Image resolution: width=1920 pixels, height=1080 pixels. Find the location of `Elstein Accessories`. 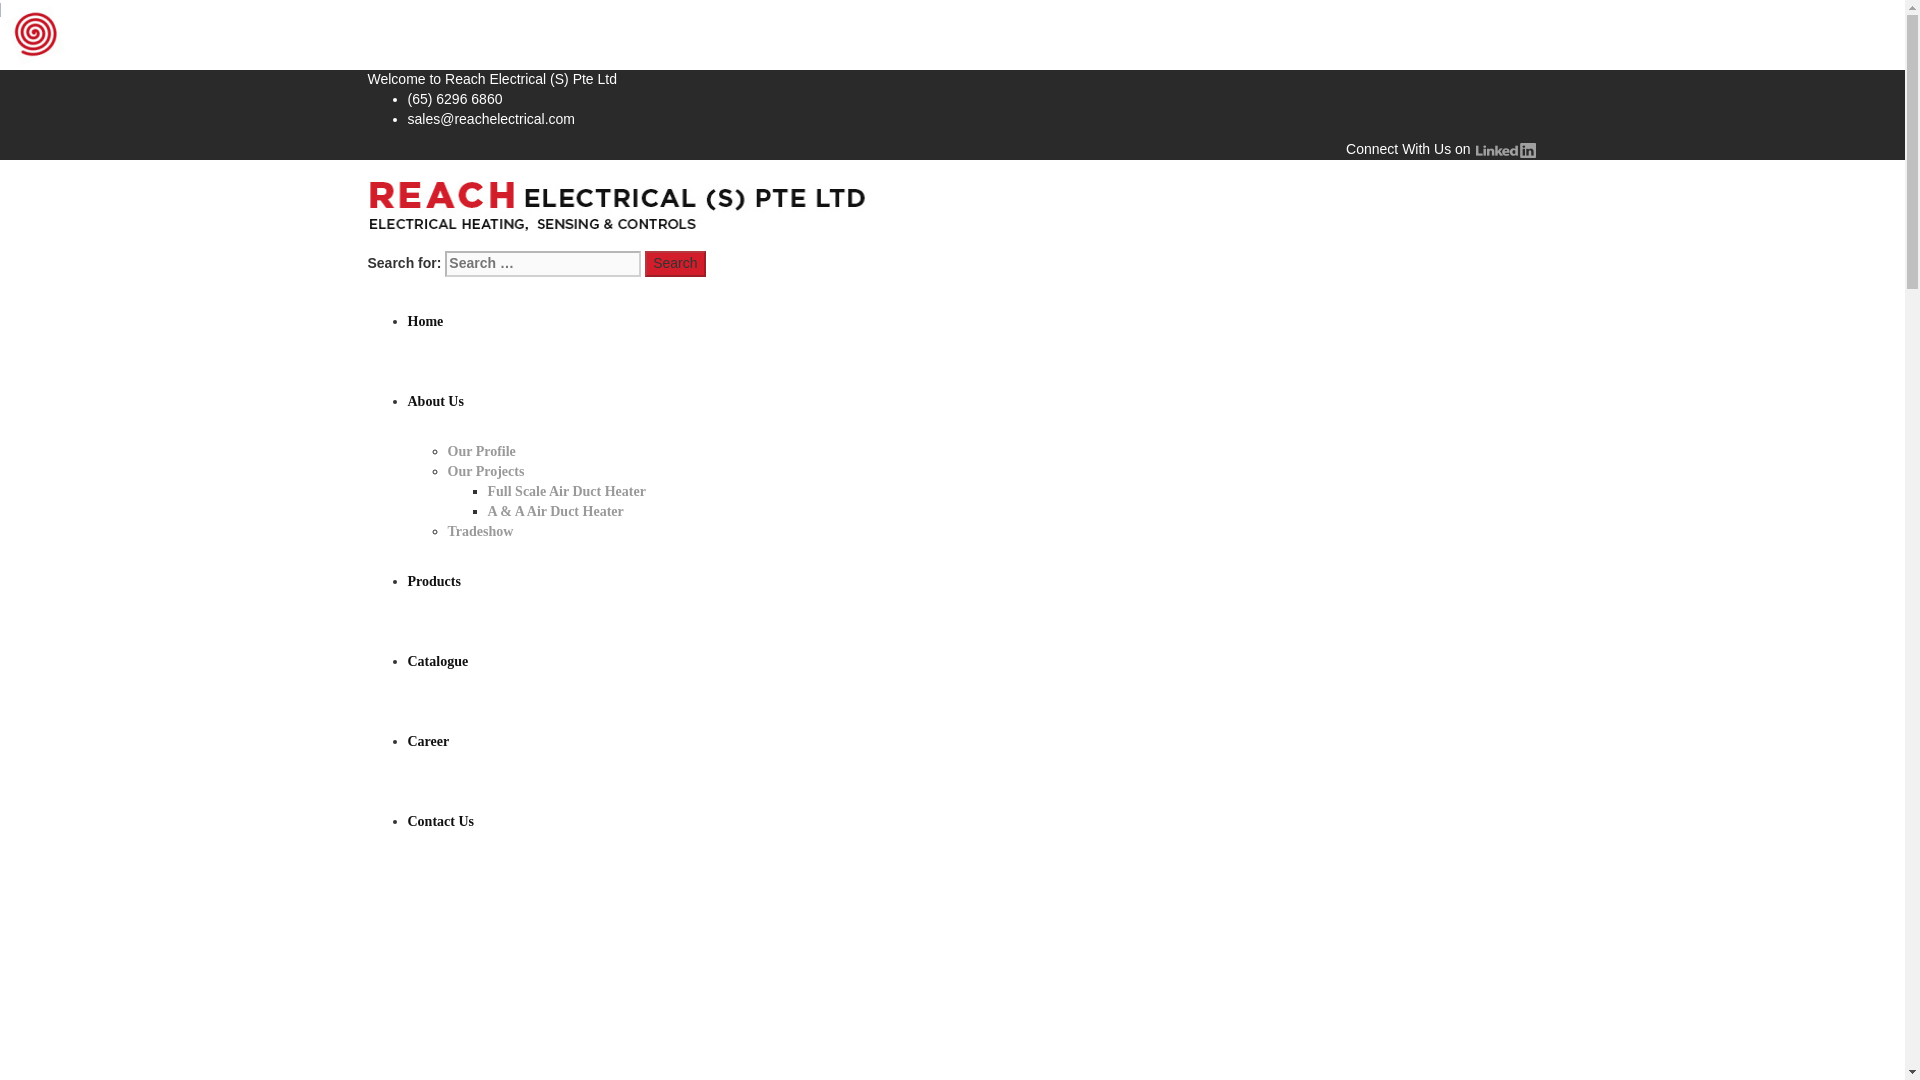

Elstein Accessories is located at coordinates (734, 1061).